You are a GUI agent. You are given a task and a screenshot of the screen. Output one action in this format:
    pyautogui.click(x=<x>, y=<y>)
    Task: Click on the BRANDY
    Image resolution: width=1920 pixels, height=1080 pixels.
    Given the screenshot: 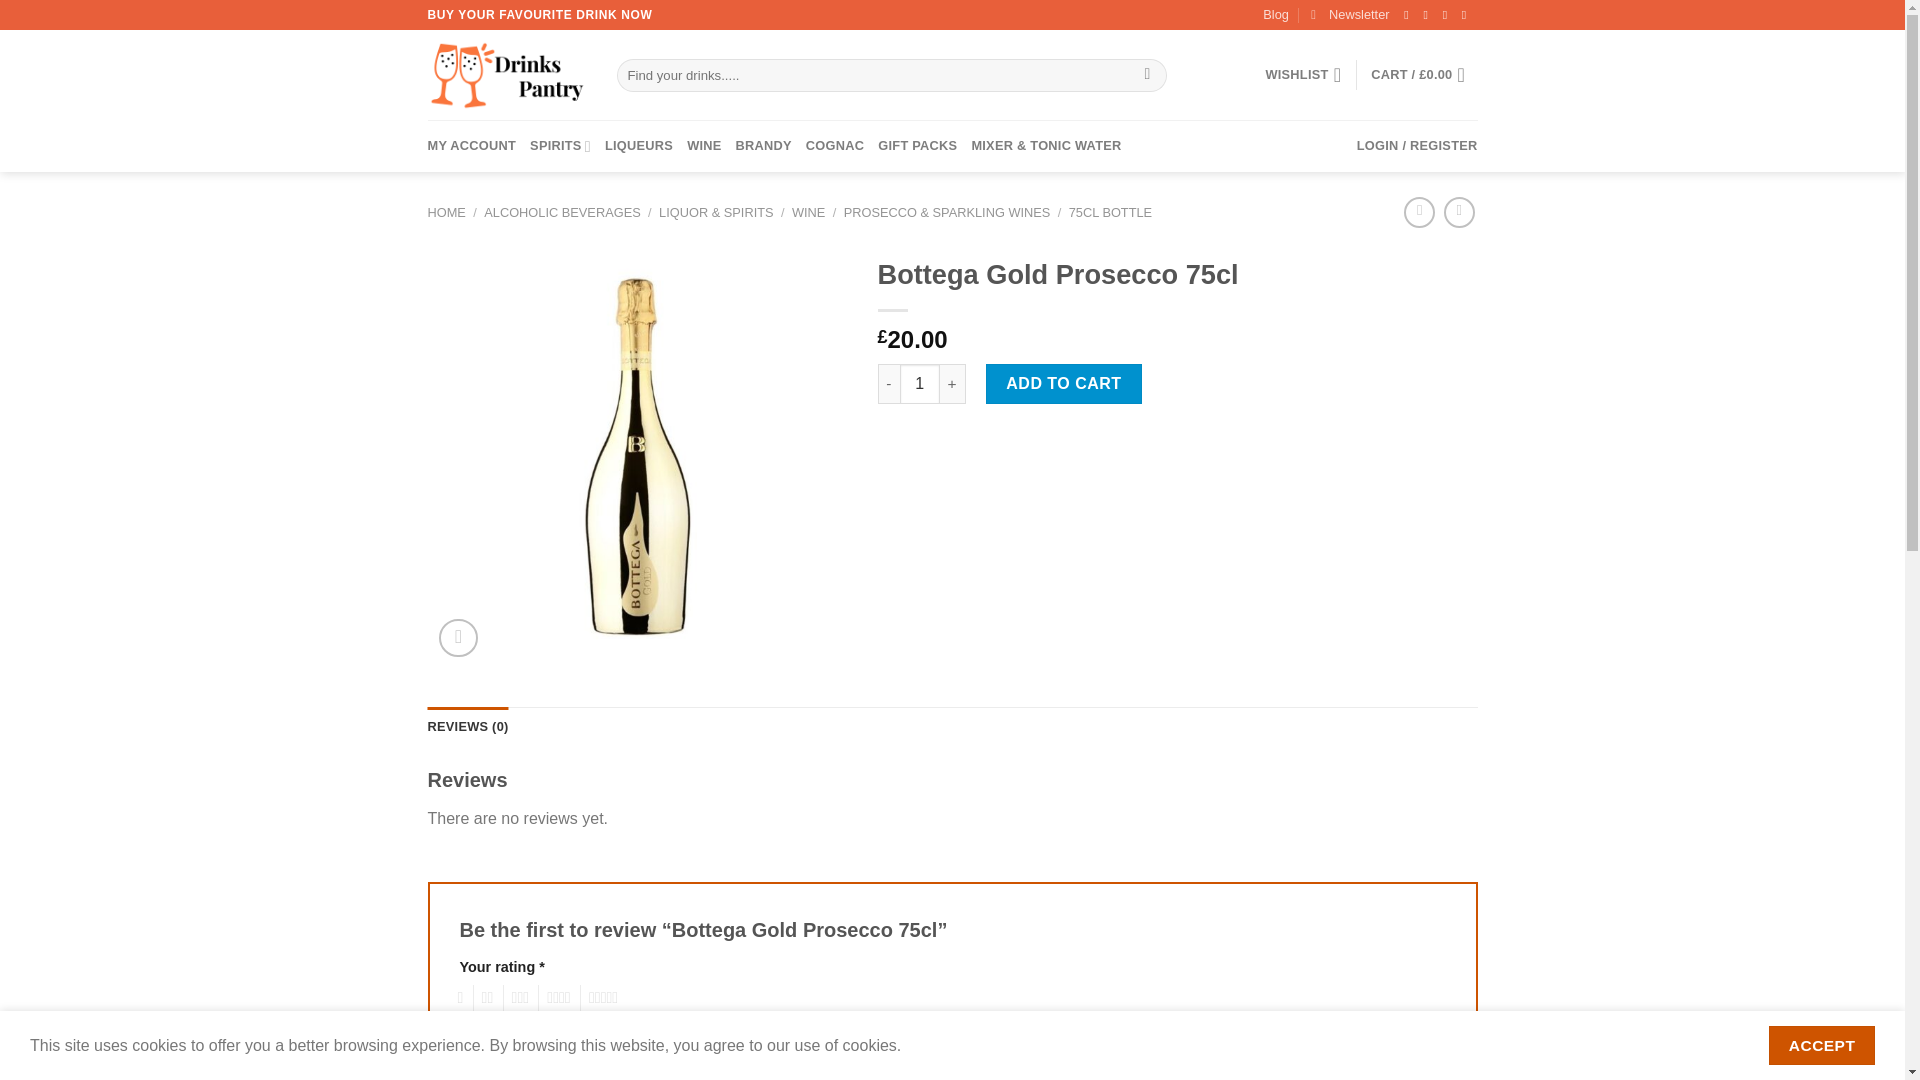 What is the action you would take?
    pyautogui.click(x=763, y=145)
    